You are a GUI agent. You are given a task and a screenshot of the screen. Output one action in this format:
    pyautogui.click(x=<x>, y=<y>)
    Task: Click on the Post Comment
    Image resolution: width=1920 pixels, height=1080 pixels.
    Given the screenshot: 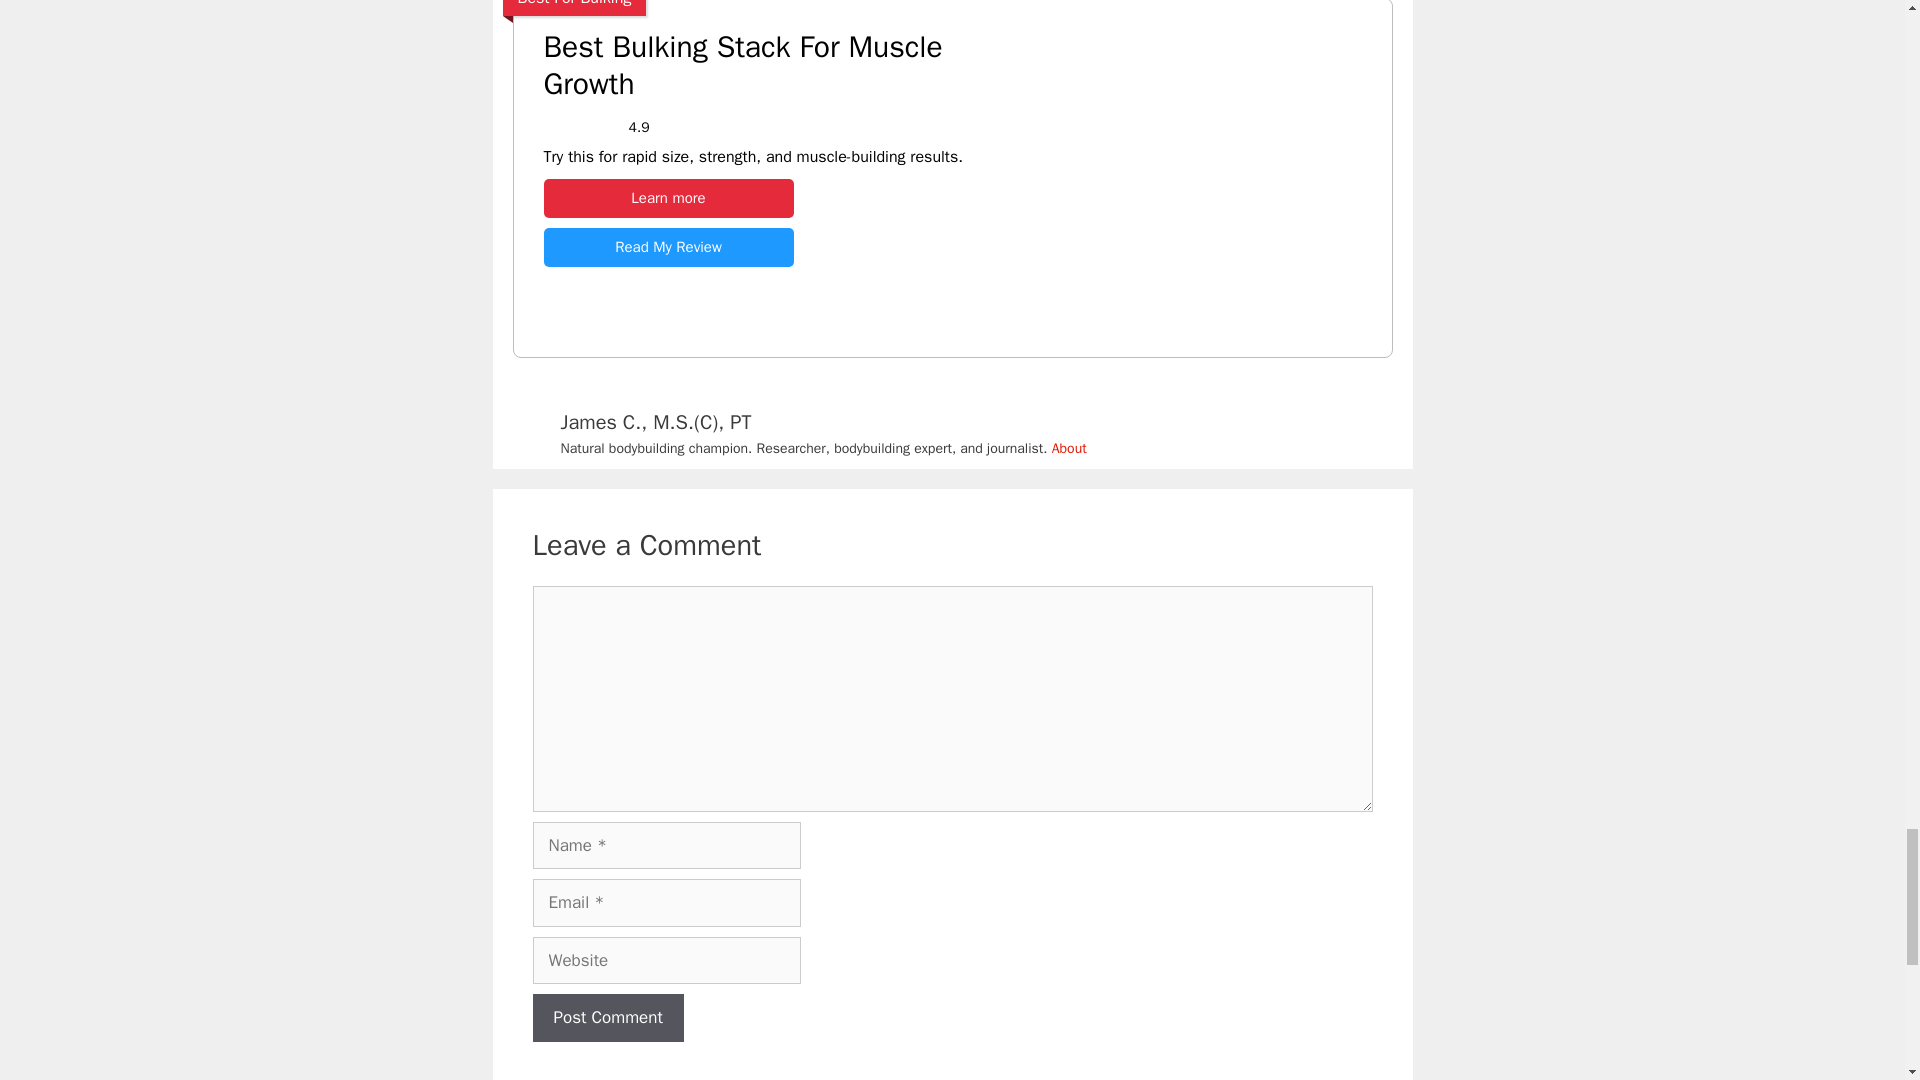 What is the action you would take?
    pyautogui.click(x=607, y=1018)
    